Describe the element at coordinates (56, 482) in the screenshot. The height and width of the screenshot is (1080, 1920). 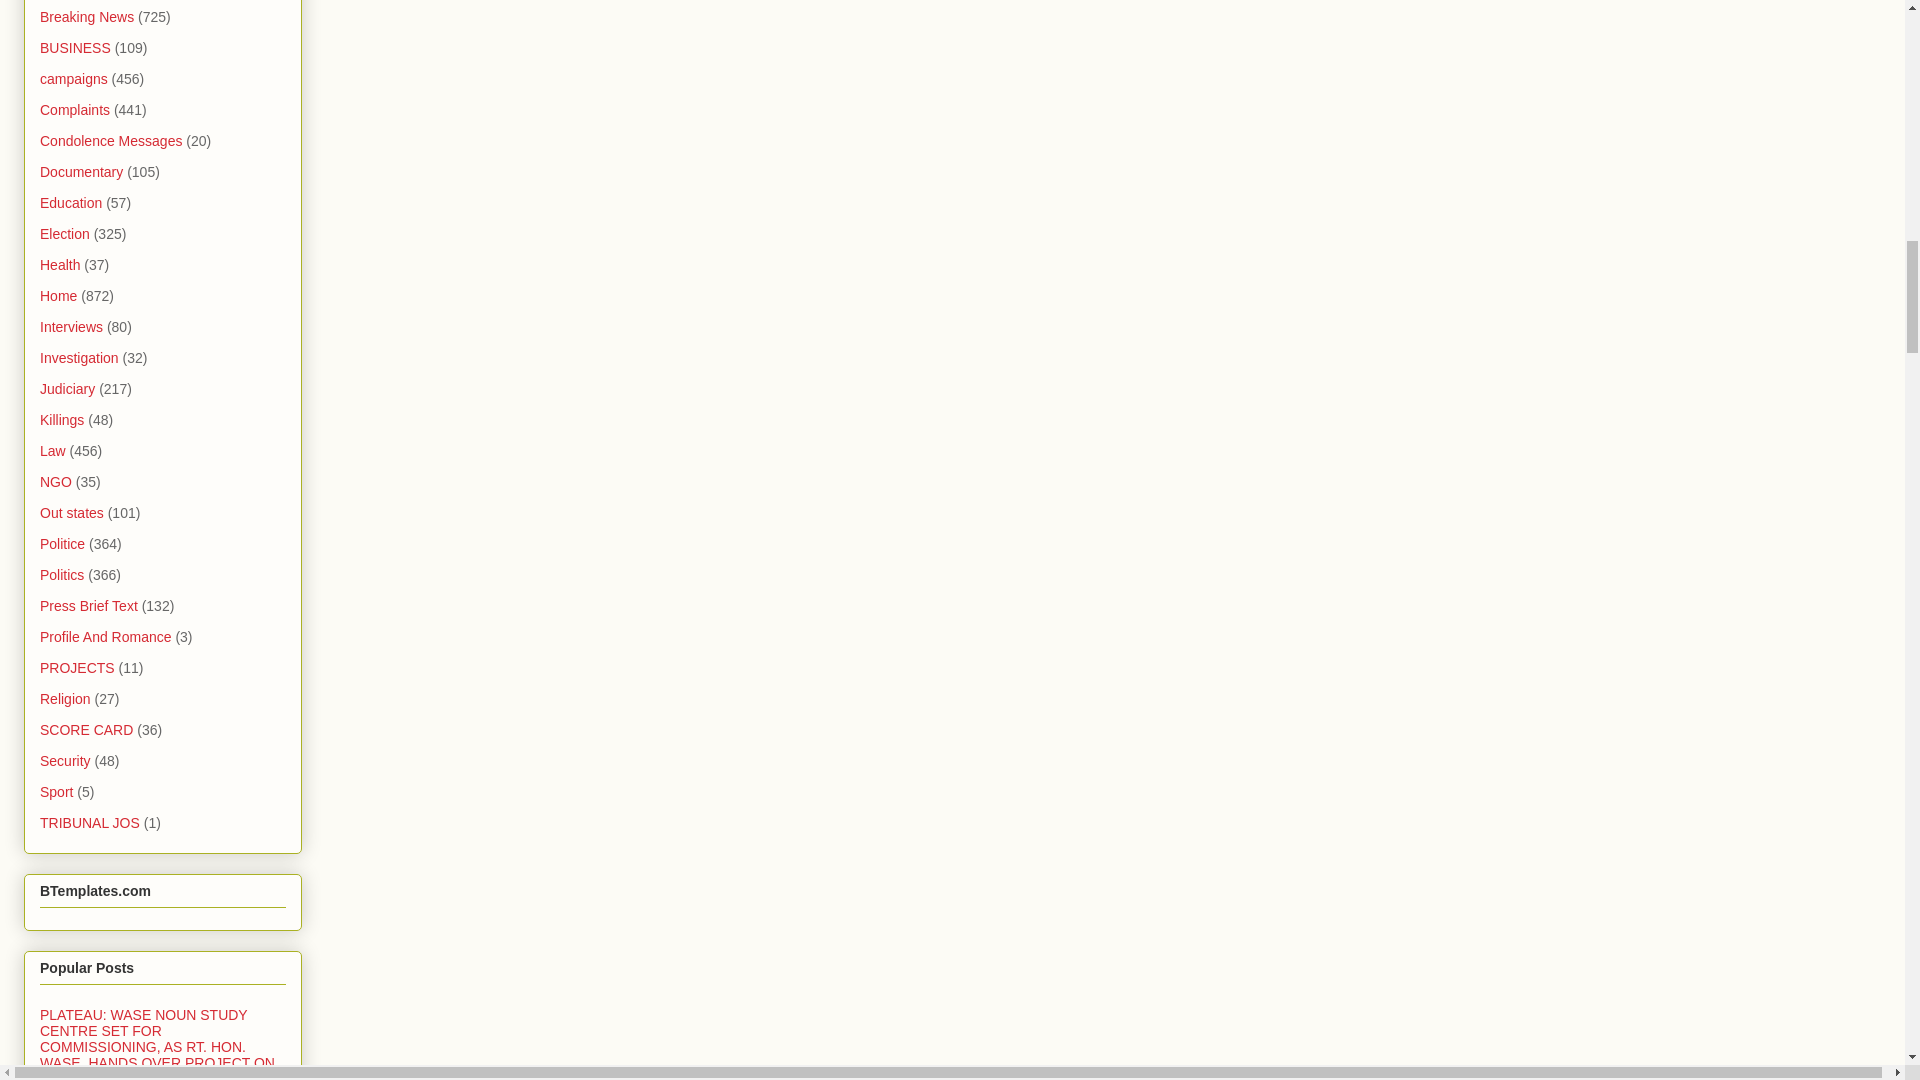
I see `NGO` at that location.